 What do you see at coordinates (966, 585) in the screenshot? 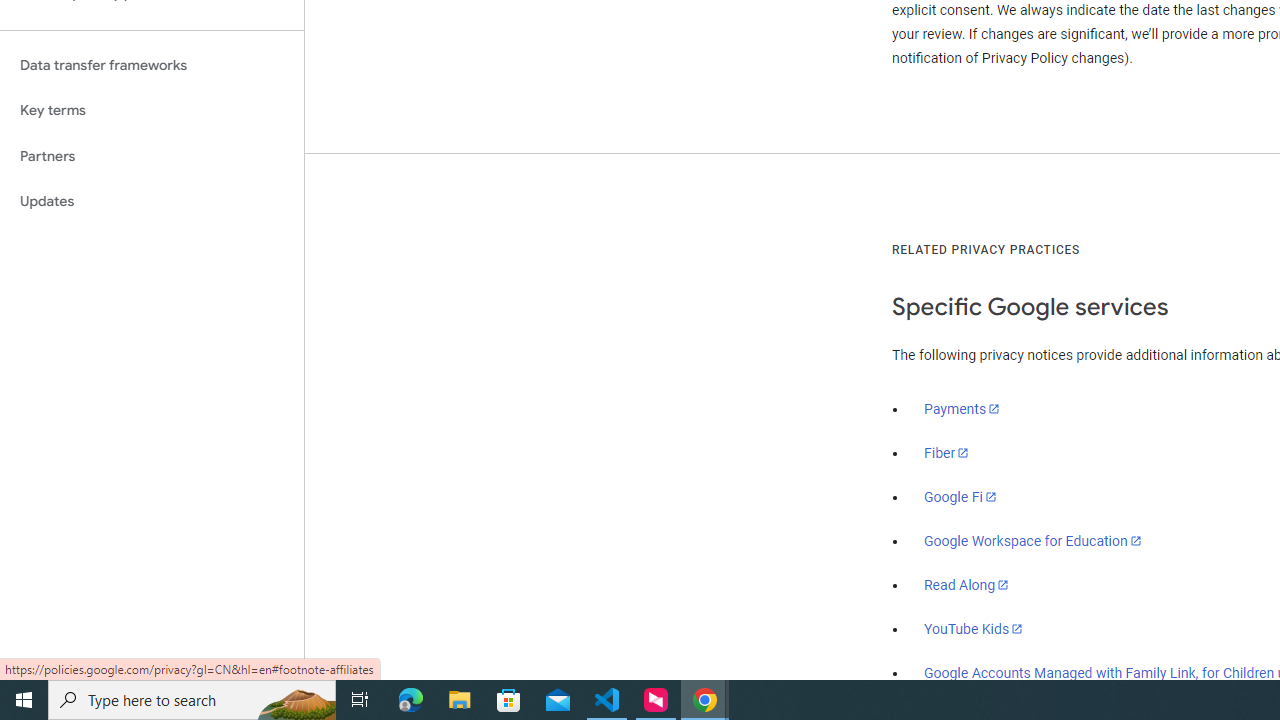
I see `Read Along` at bounding box center [966, 585].